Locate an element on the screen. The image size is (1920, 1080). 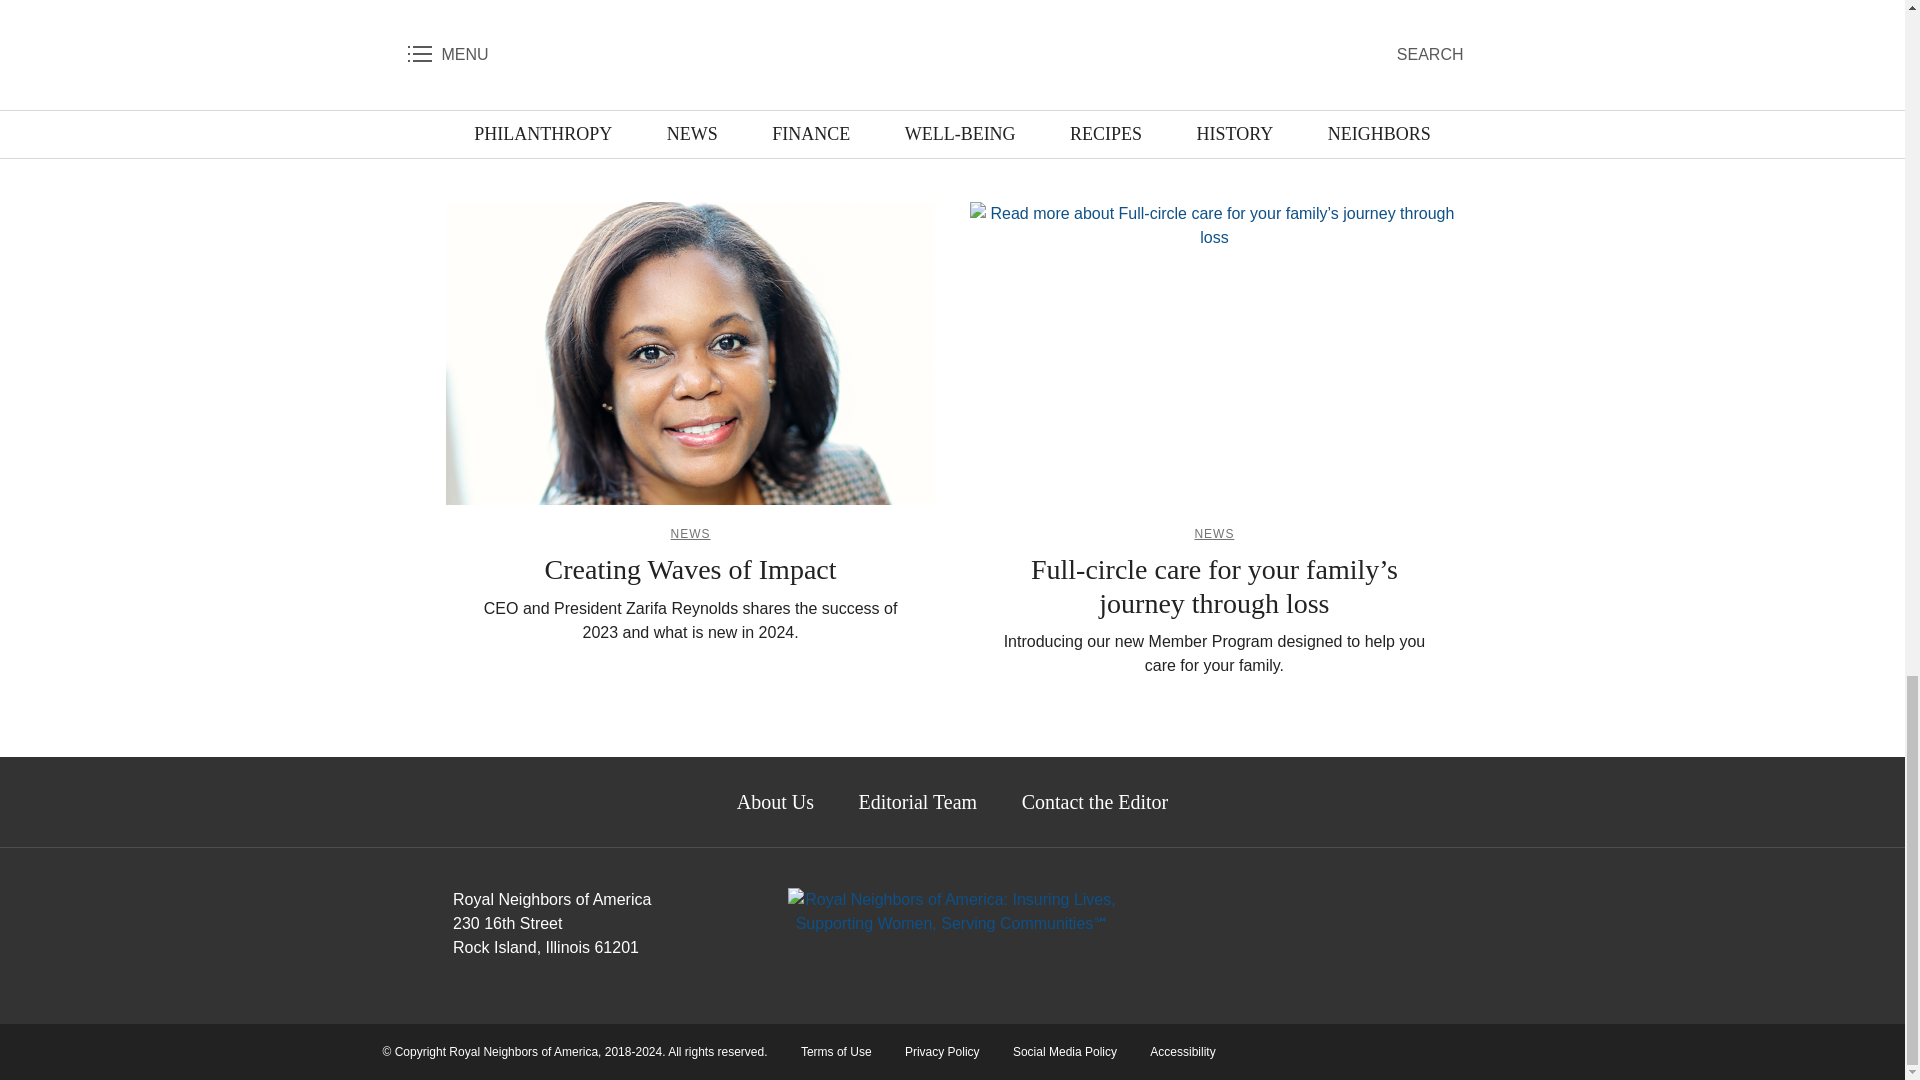
Pinterest Page Opens in a New Window is located at coordinates (1337, 907).